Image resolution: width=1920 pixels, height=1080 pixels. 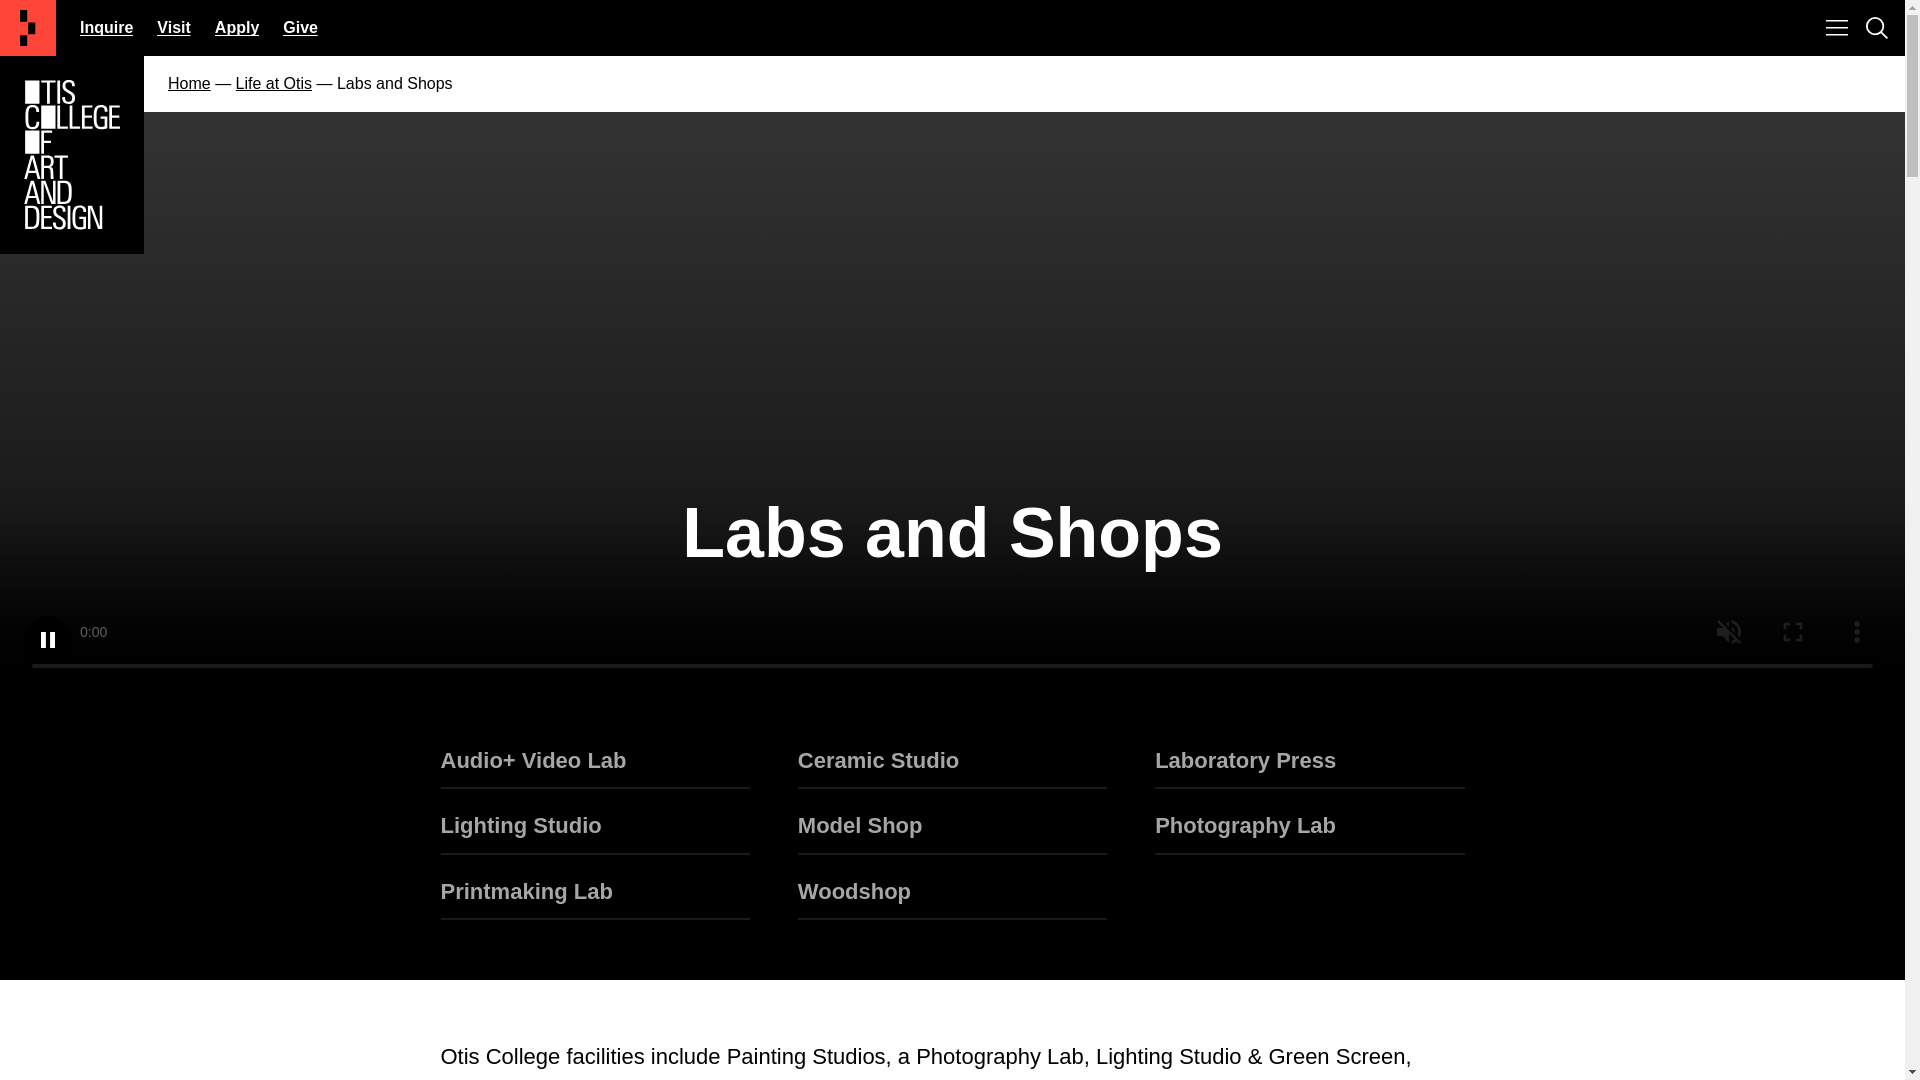 I want to click on Give, so click(x=300, y=27).